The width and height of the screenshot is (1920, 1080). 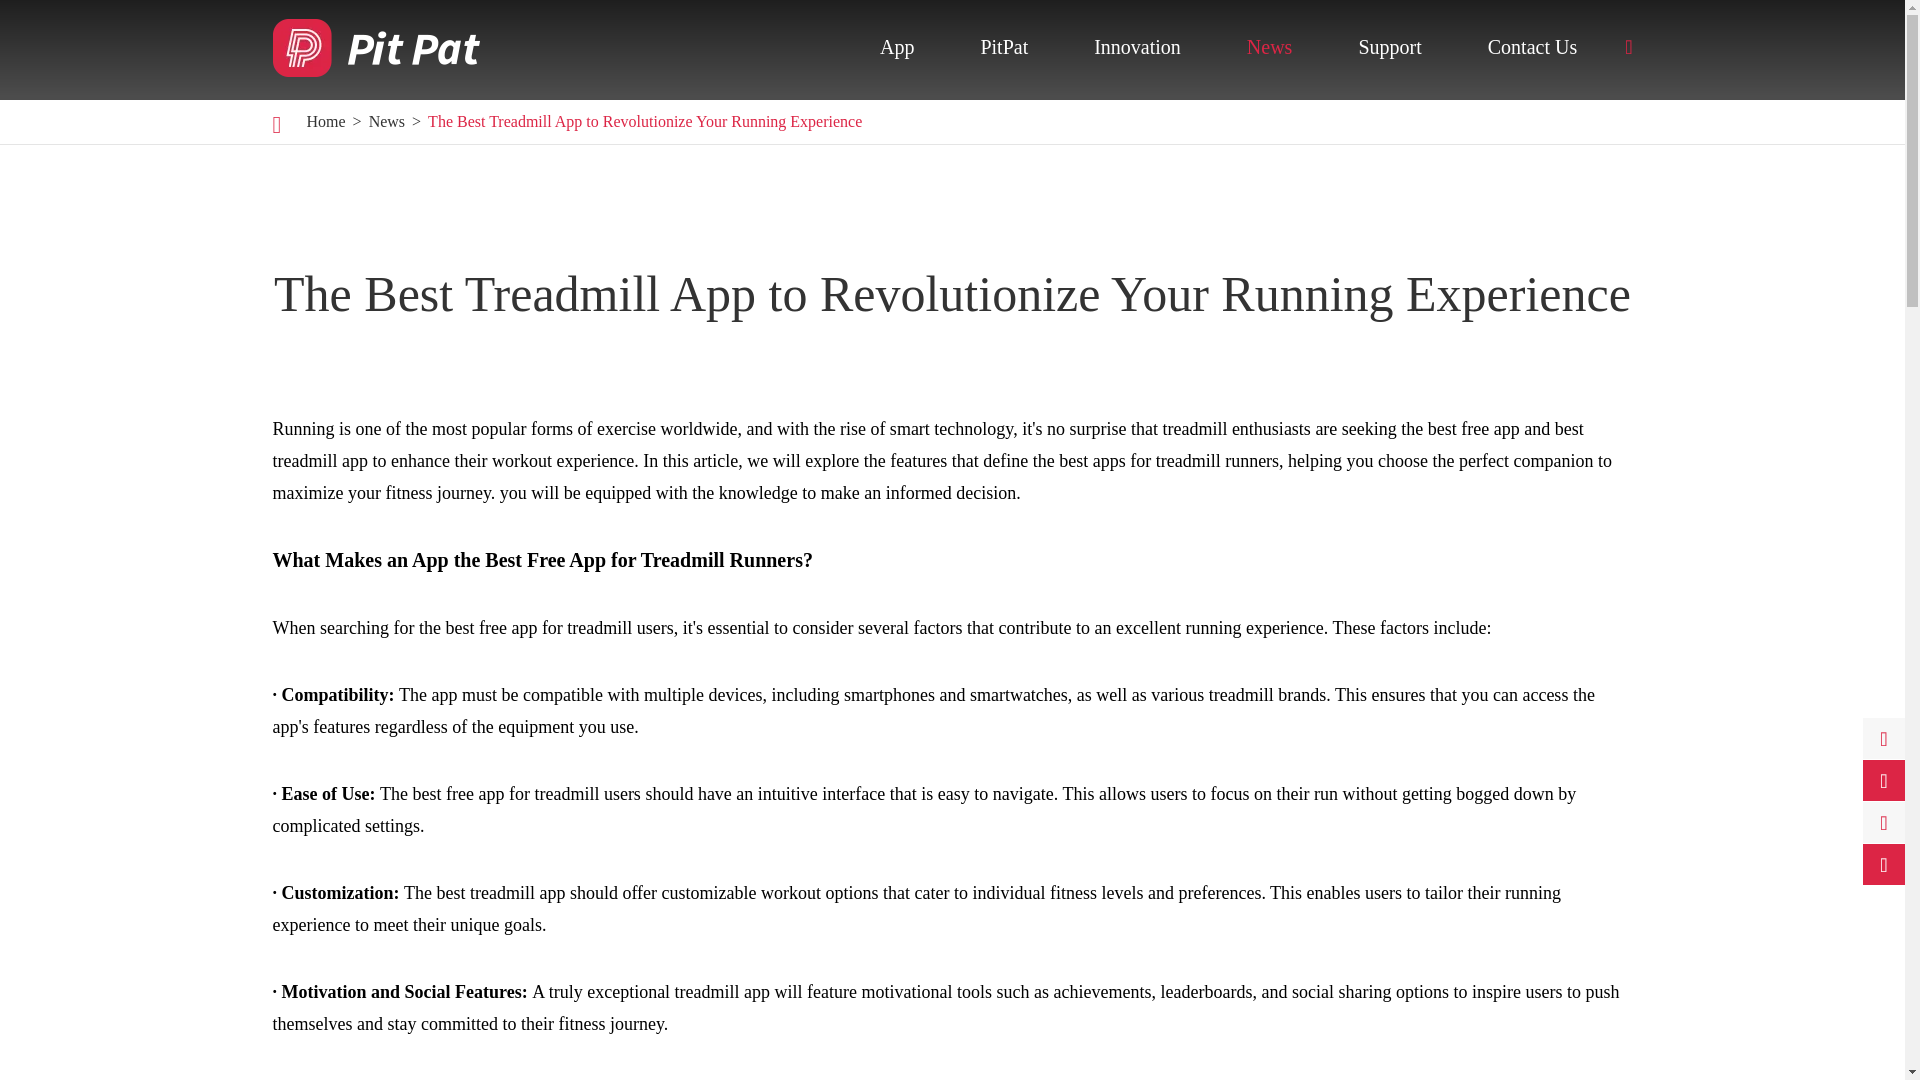 What do you see at coordinates (1184, 116) in the screenshot?
I see `For Competition` at bounding box center [1184, 116].